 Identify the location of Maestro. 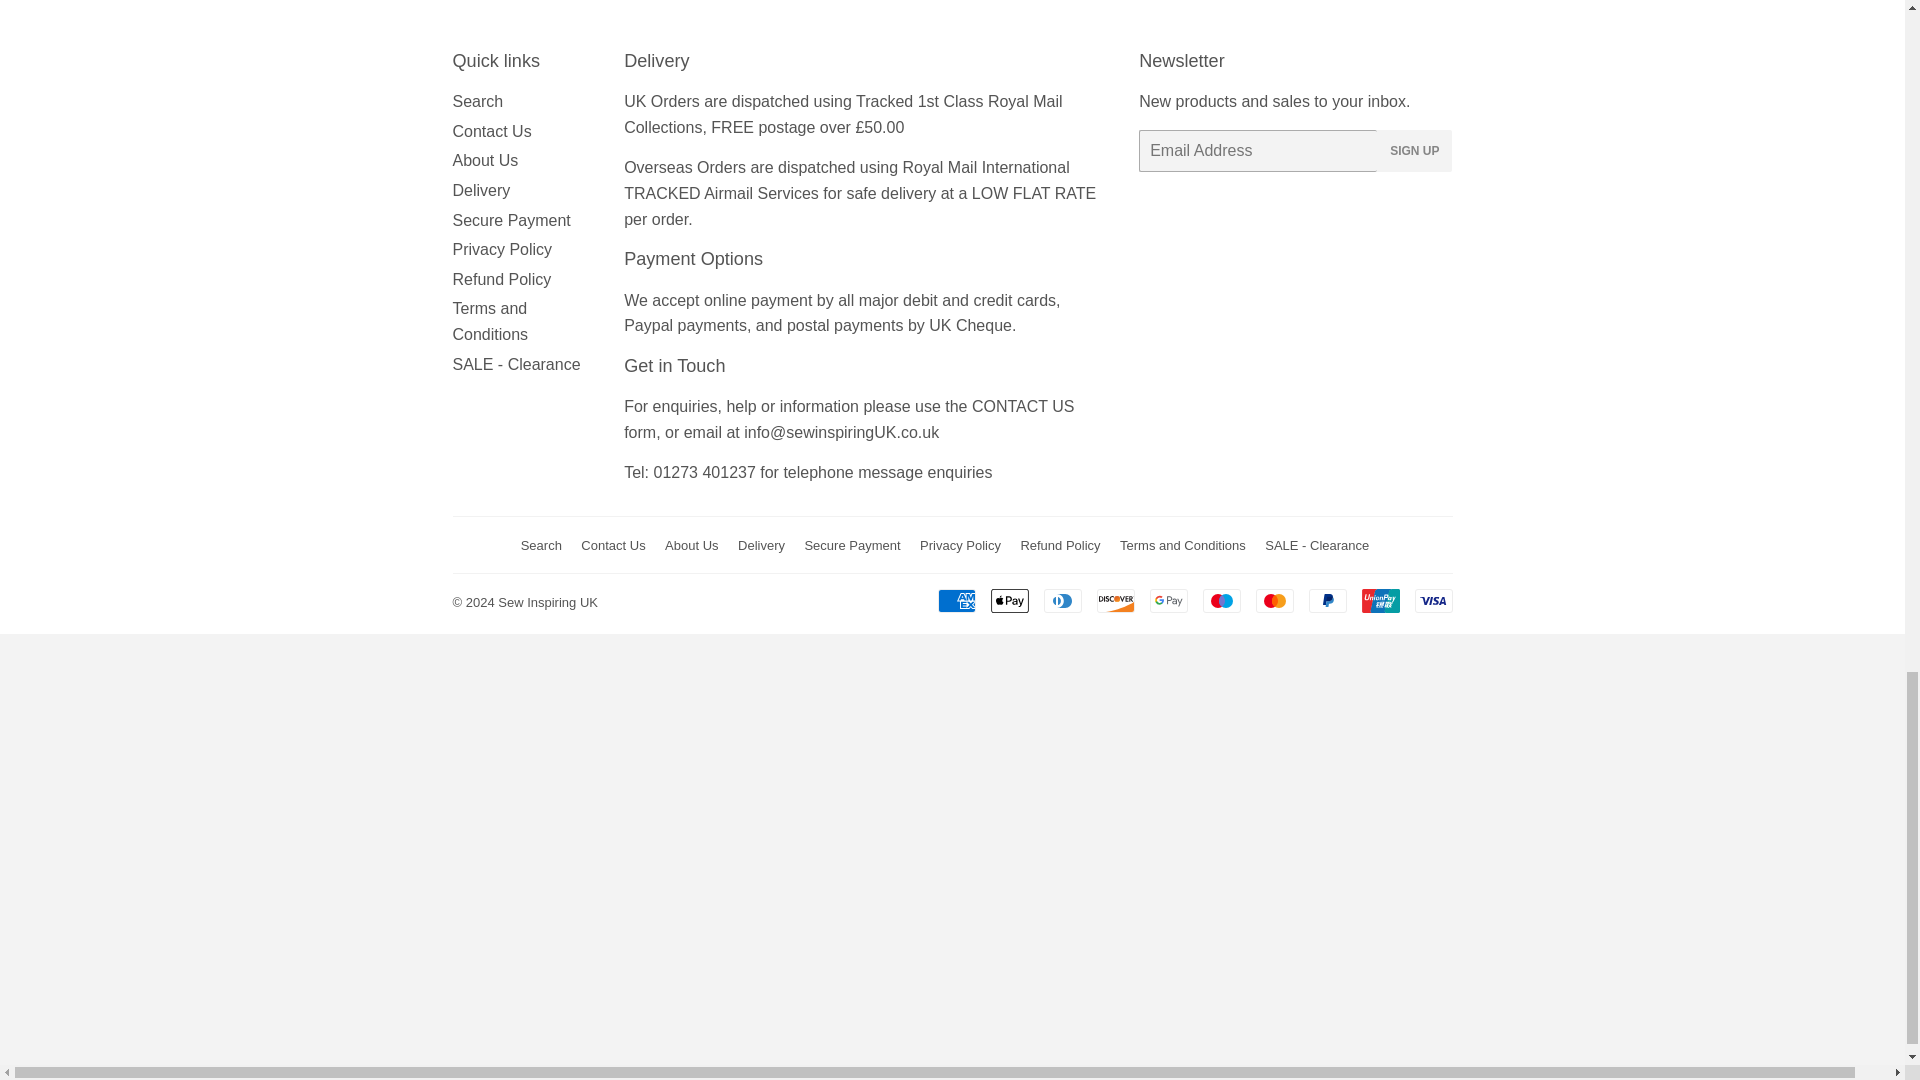
(1220, 600).